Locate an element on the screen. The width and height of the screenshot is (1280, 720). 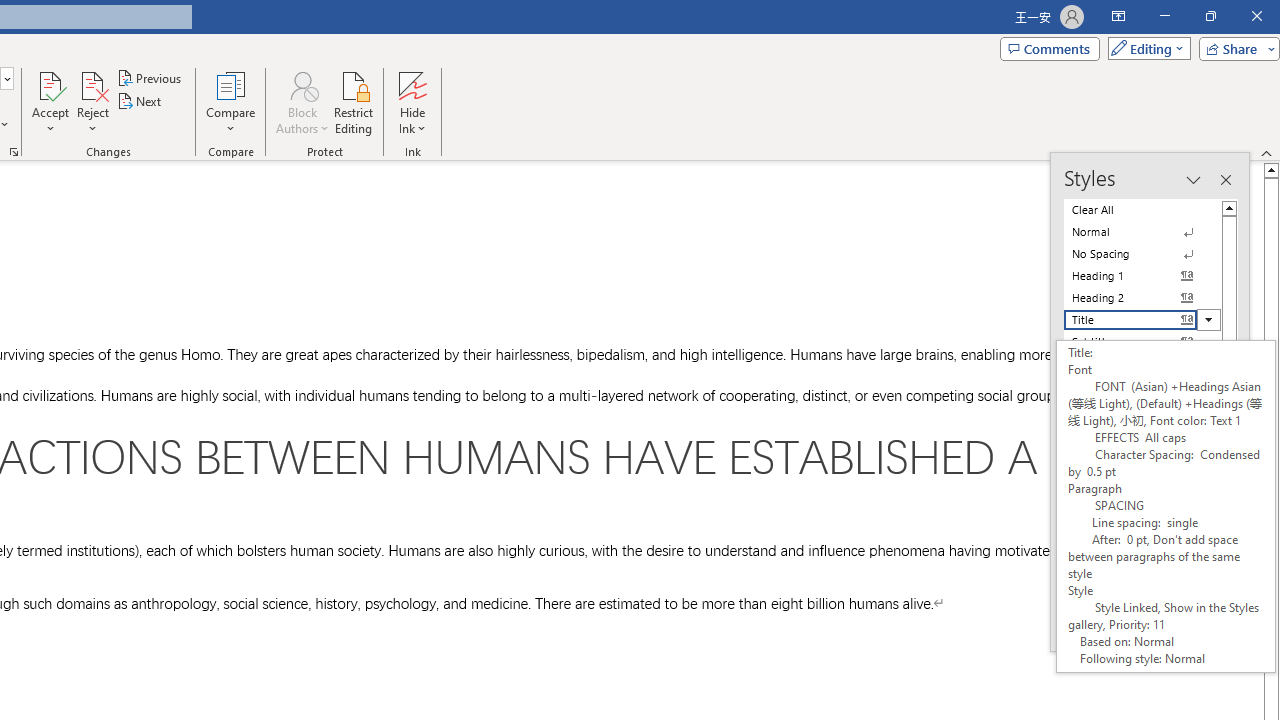
Line up is located at coordinates (1272, 169).